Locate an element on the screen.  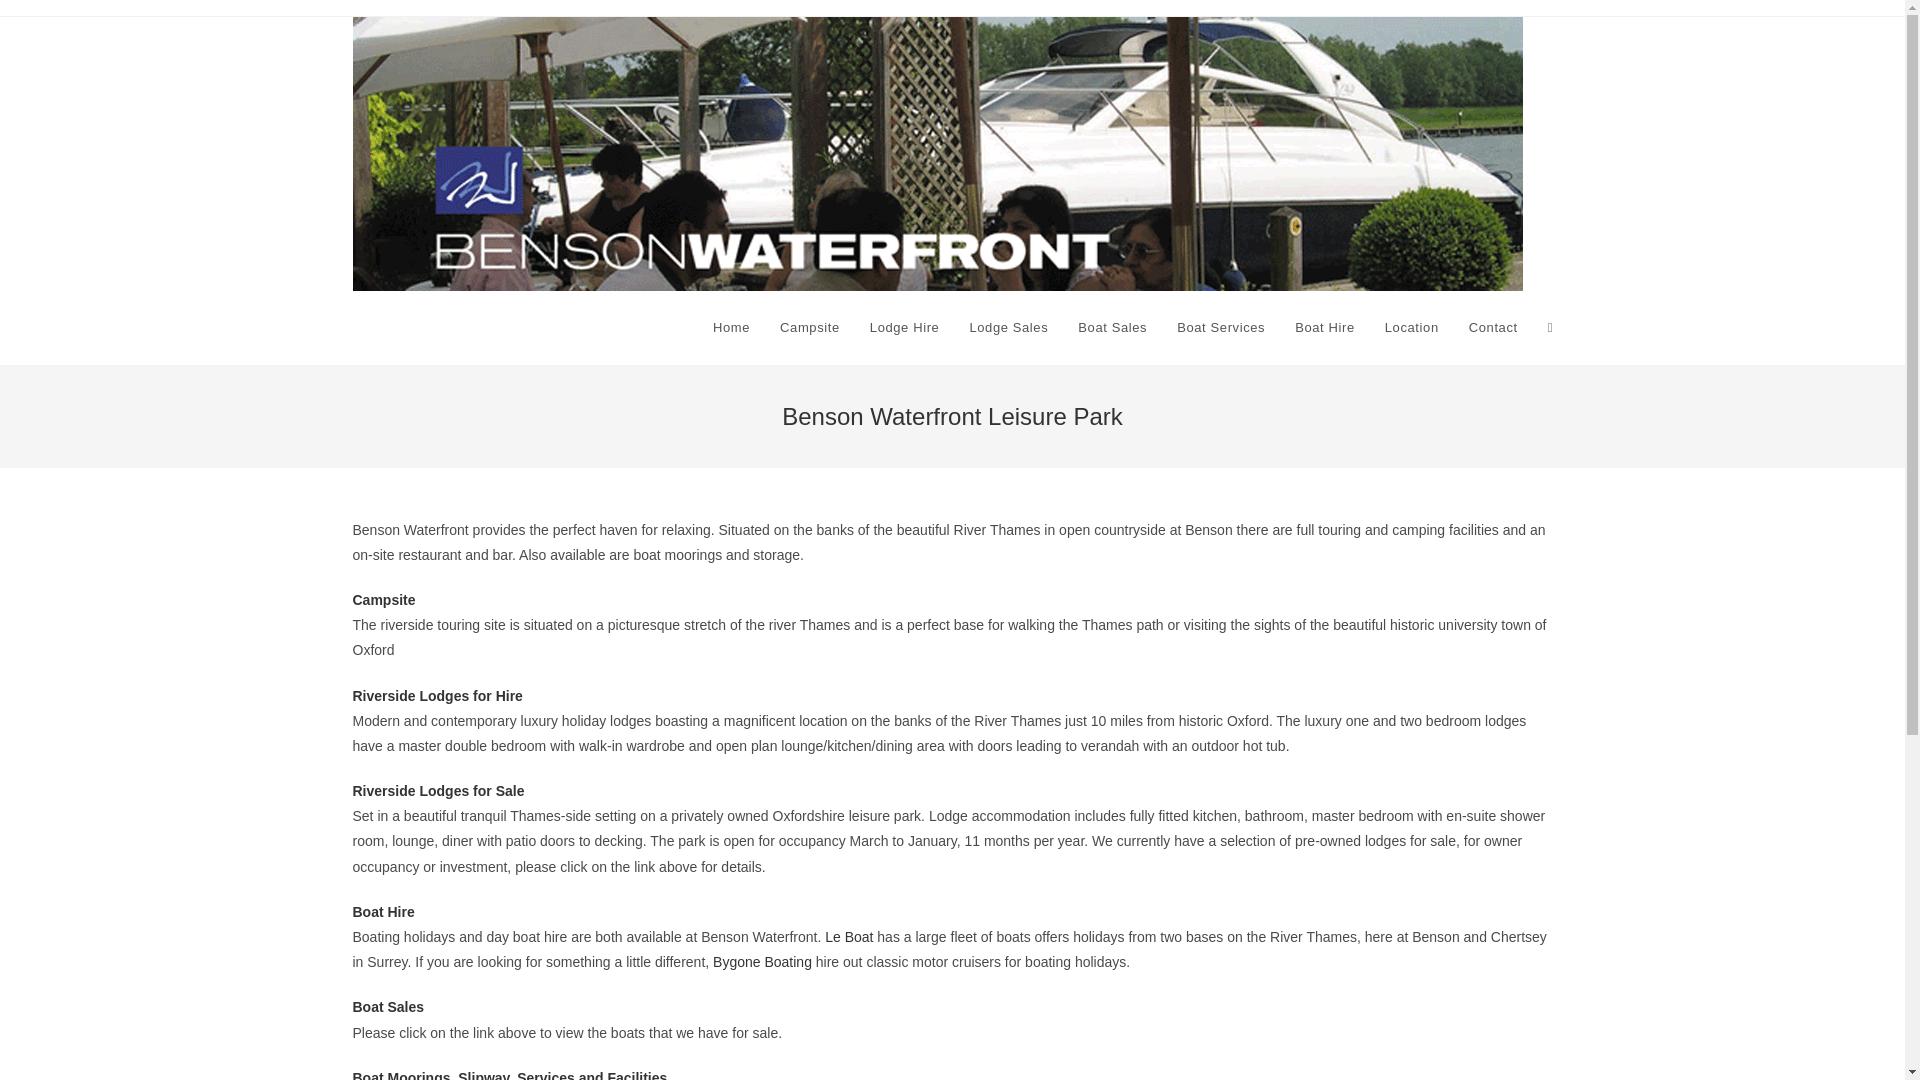
Le Boat is located at coordinates (849, 936).